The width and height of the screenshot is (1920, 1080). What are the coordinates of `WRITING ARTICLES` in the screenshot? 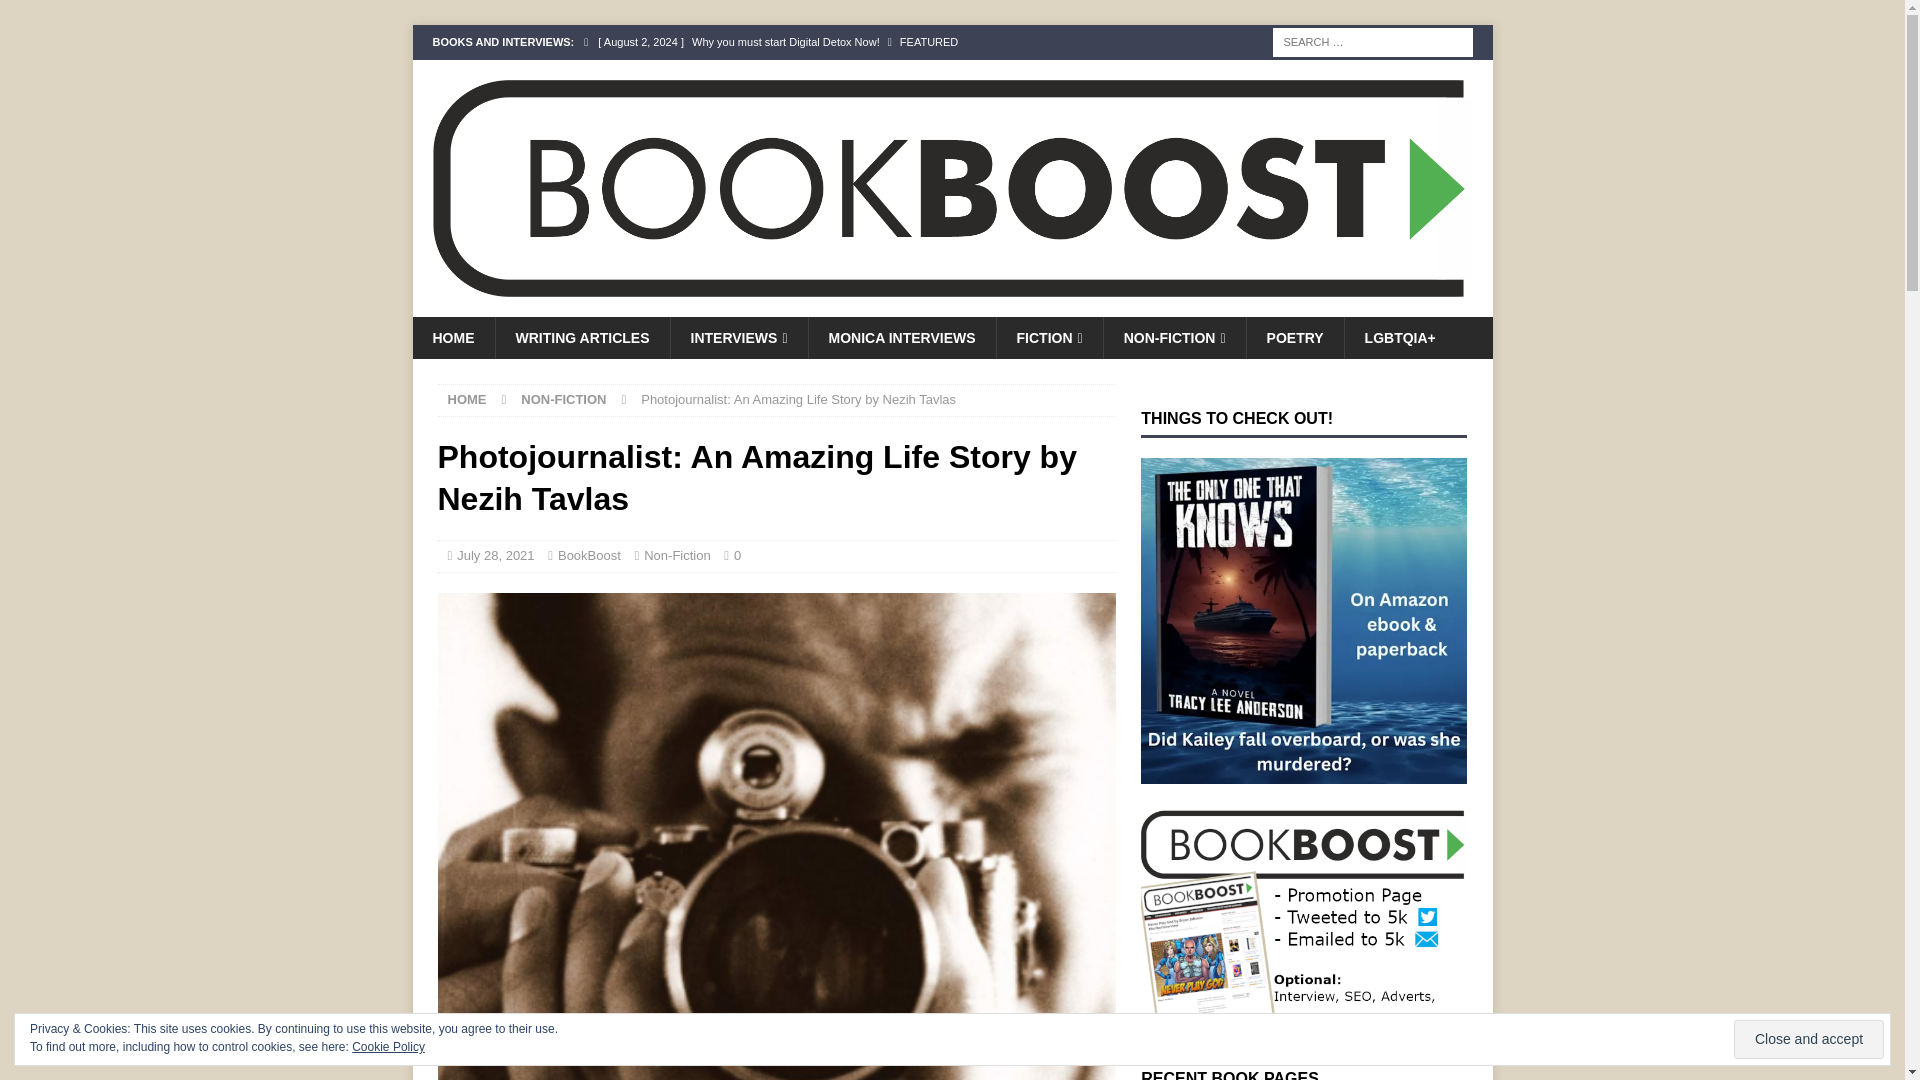 It's located at (580, 338).